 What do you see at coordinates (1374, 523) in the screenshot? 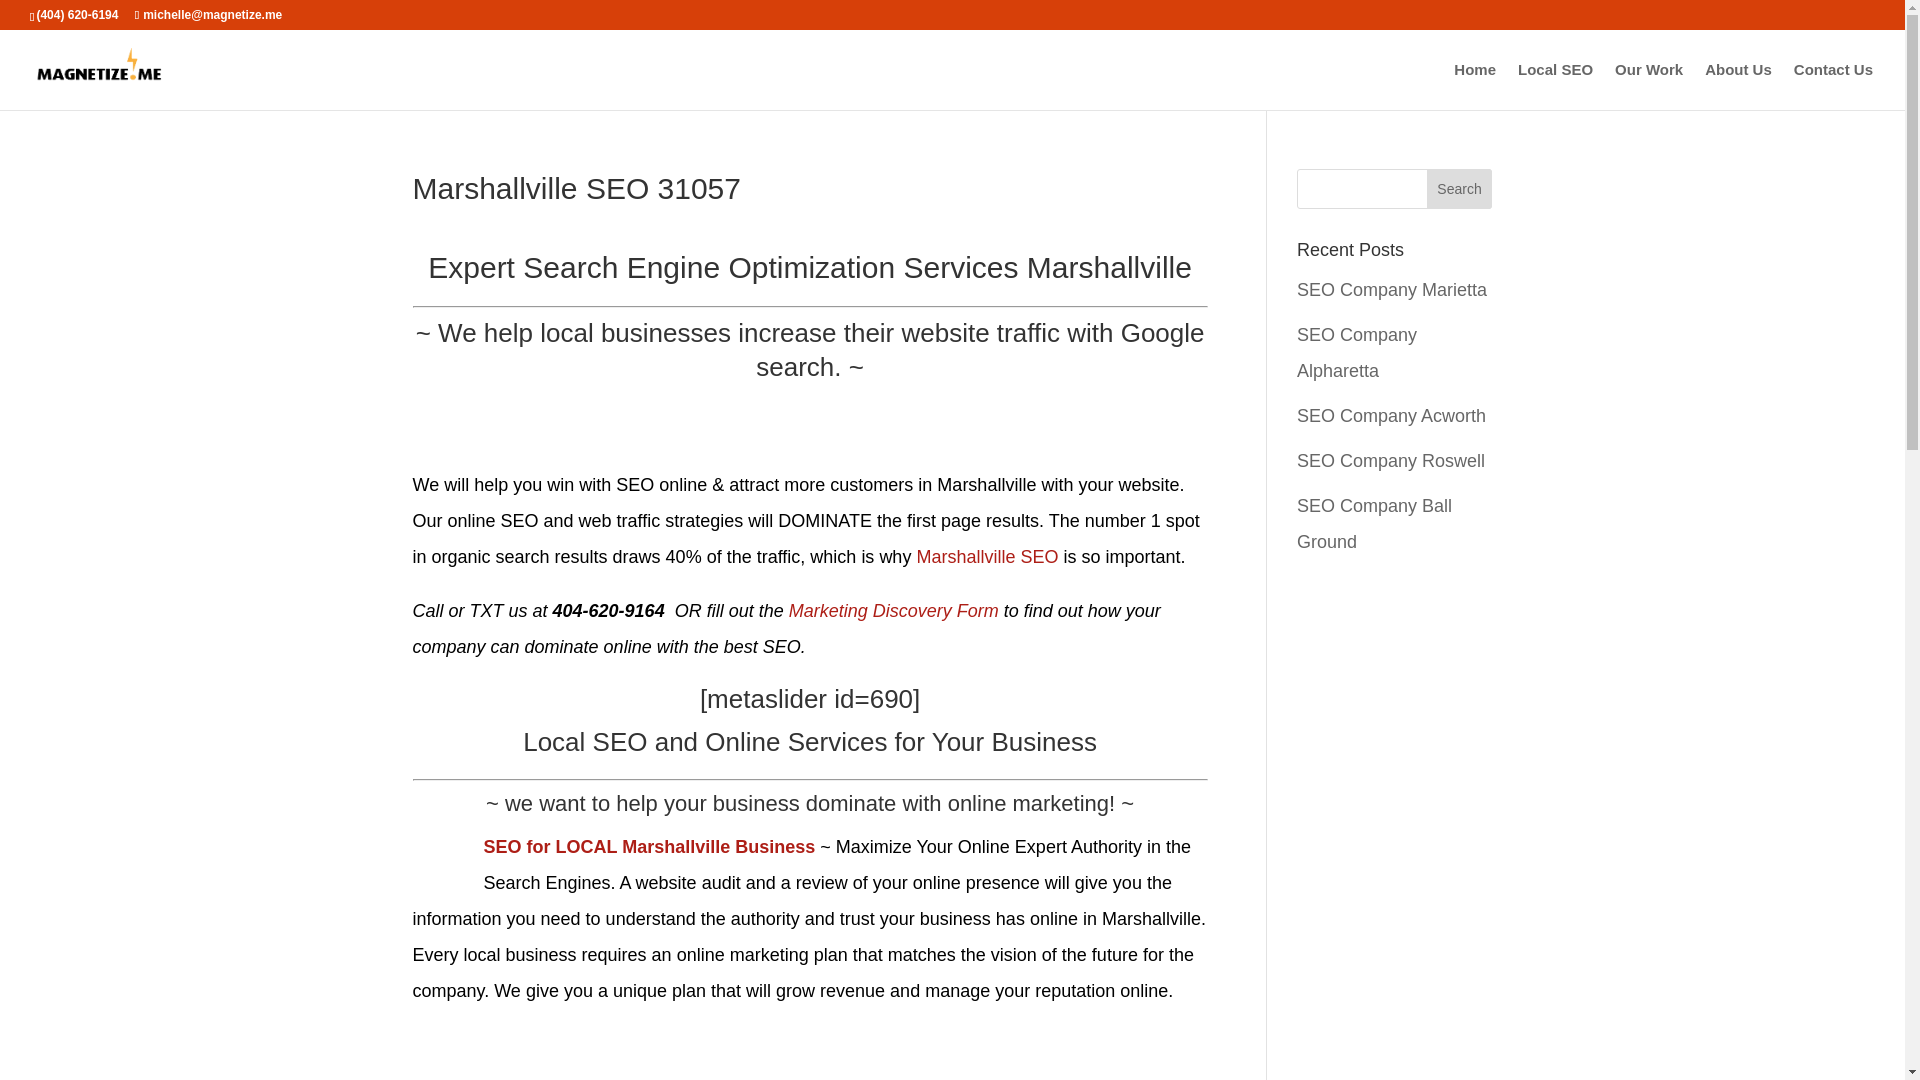
I see `SEO Company Ball Ground` at bounding box center [1374, 523].